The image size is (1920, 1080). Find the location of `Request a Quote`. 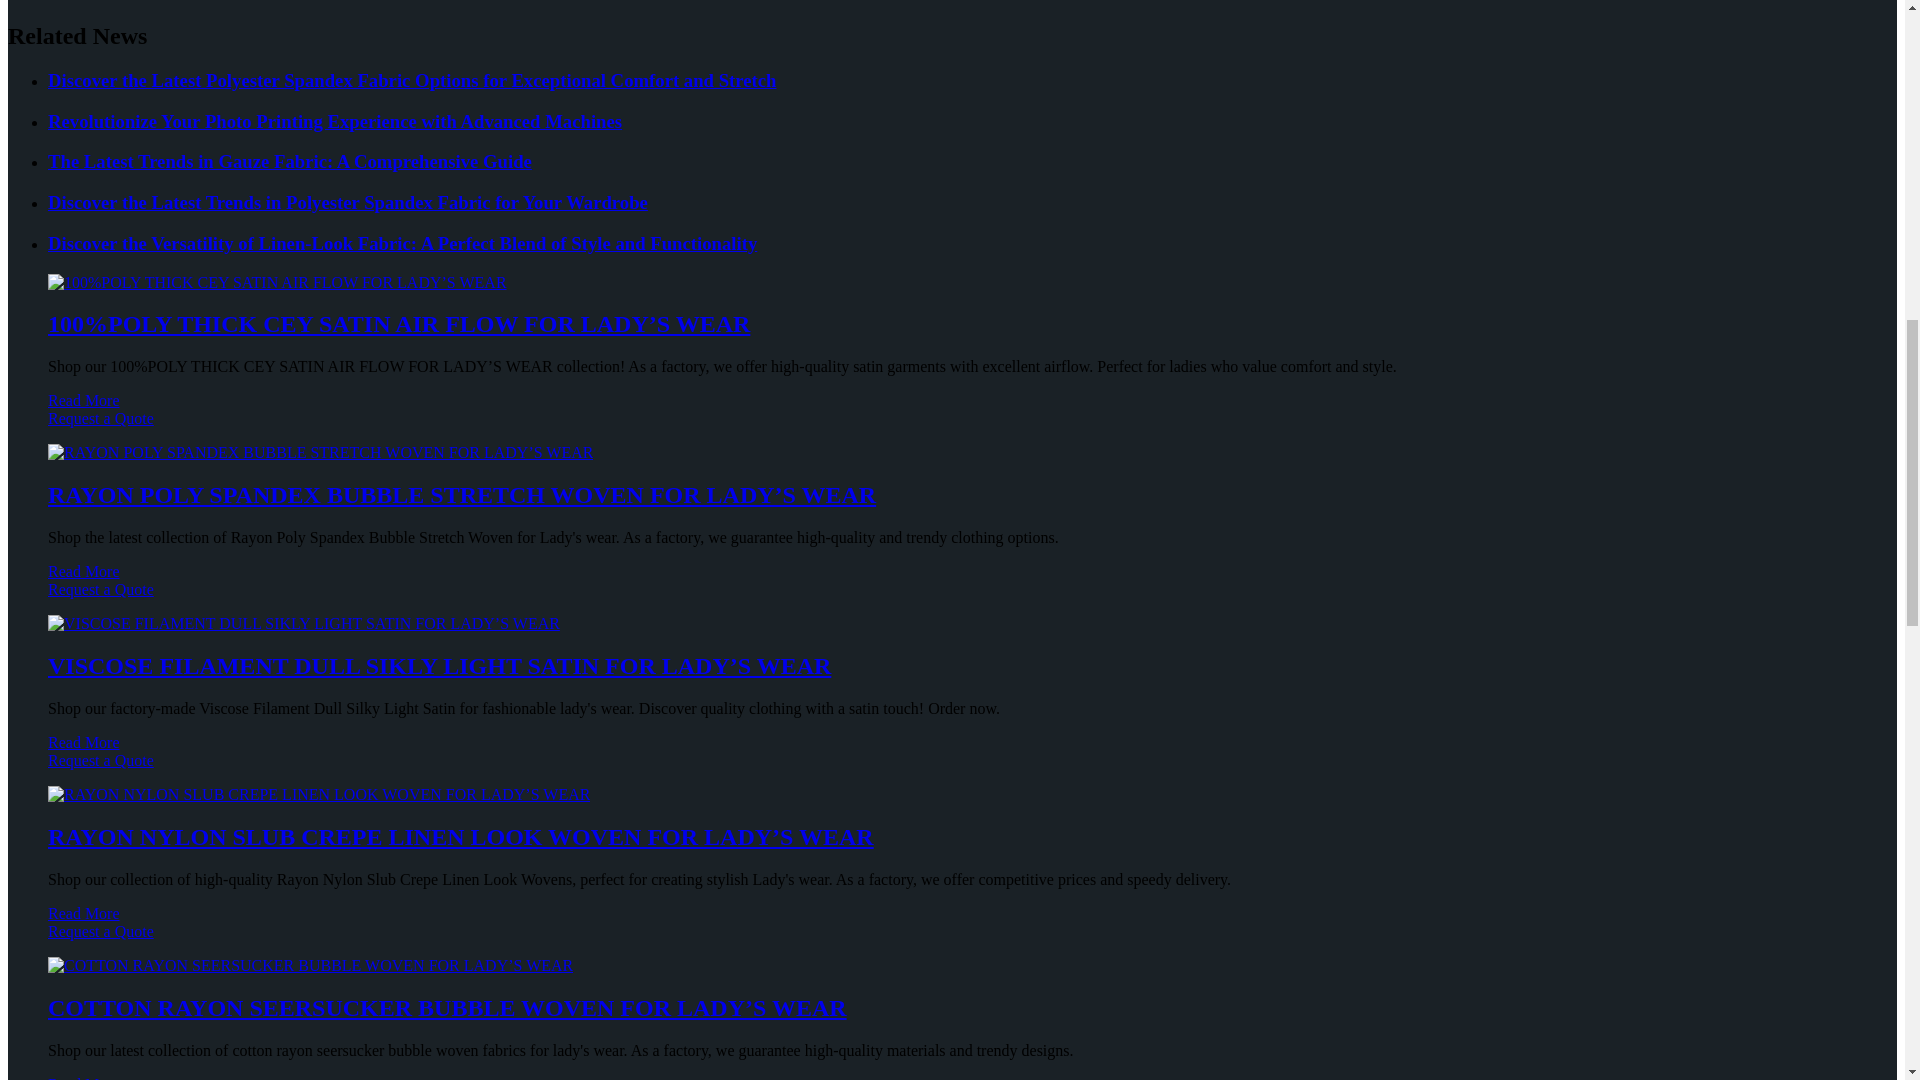

Request a Quote is located at coordinates (952, 428).